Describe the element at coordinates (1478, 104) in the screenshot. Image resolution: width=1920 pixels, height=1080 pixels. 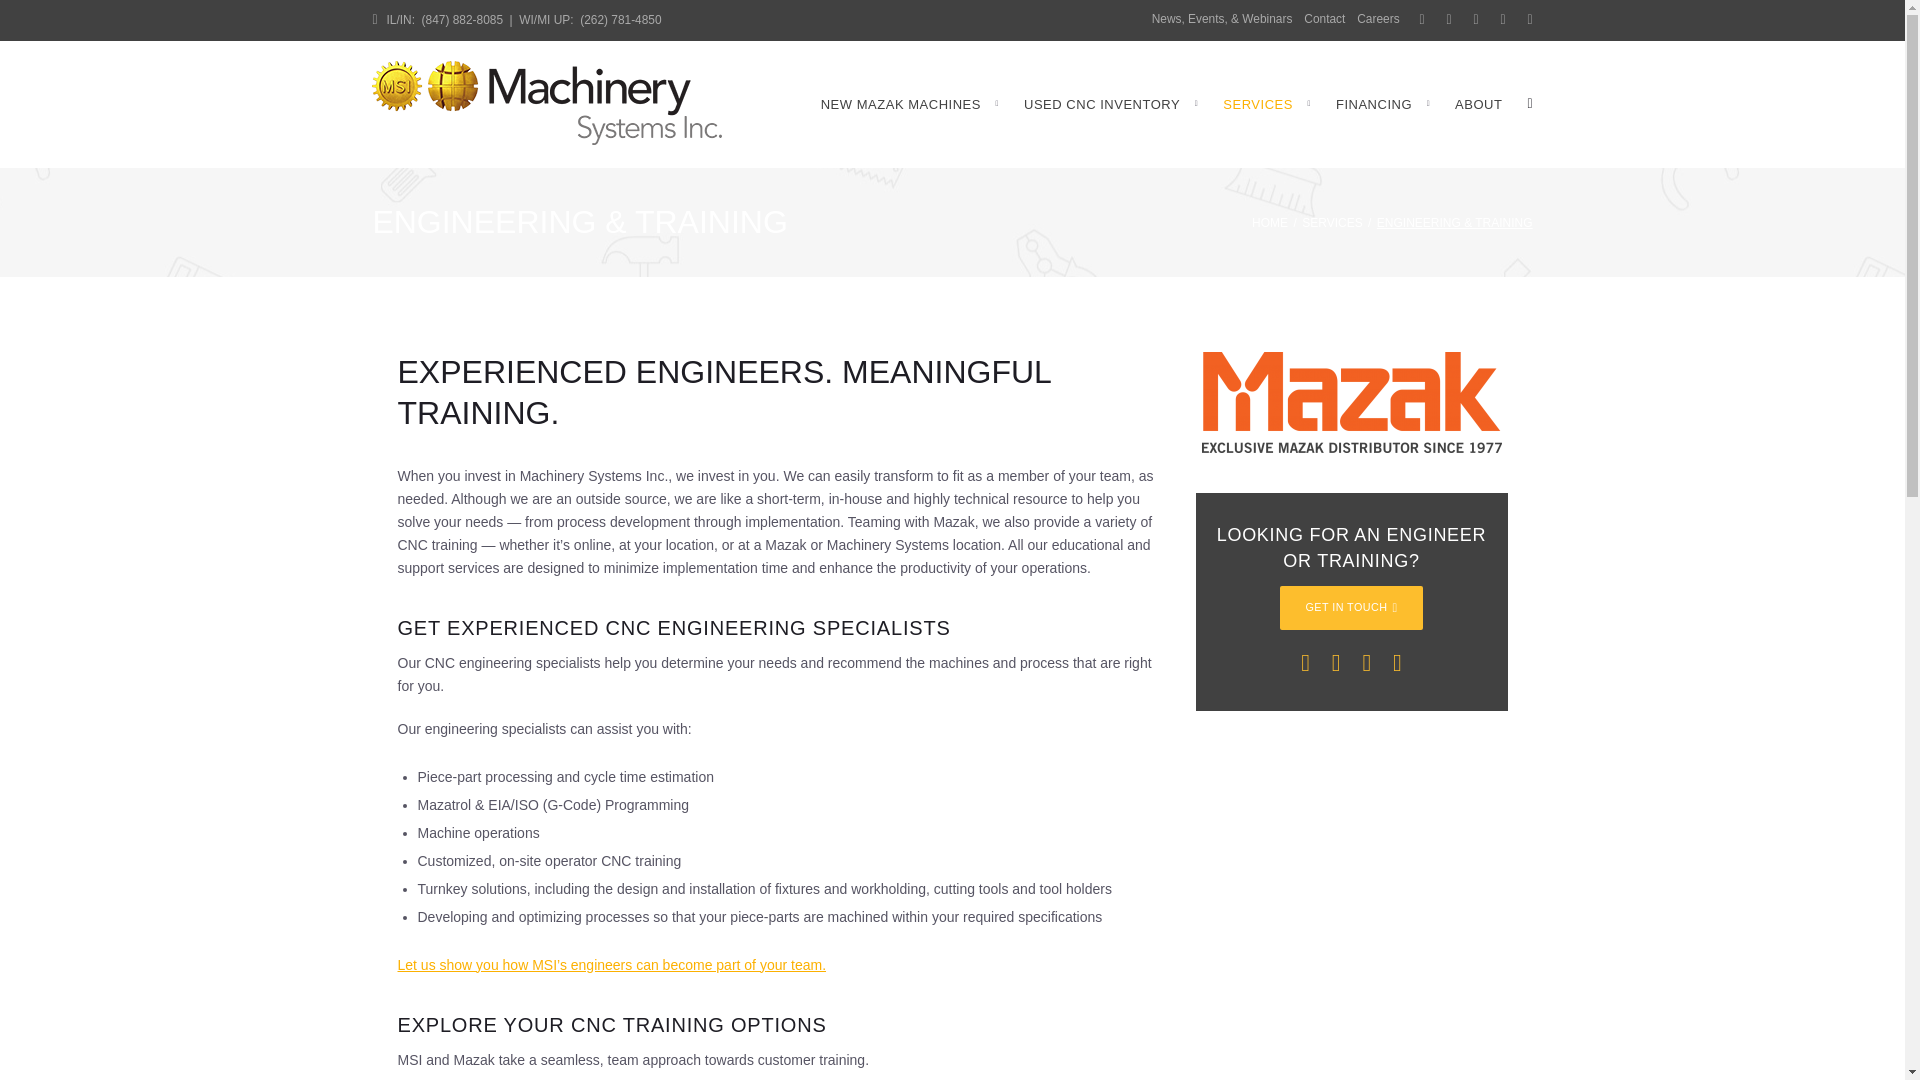
I see `ABOUT` at that location.